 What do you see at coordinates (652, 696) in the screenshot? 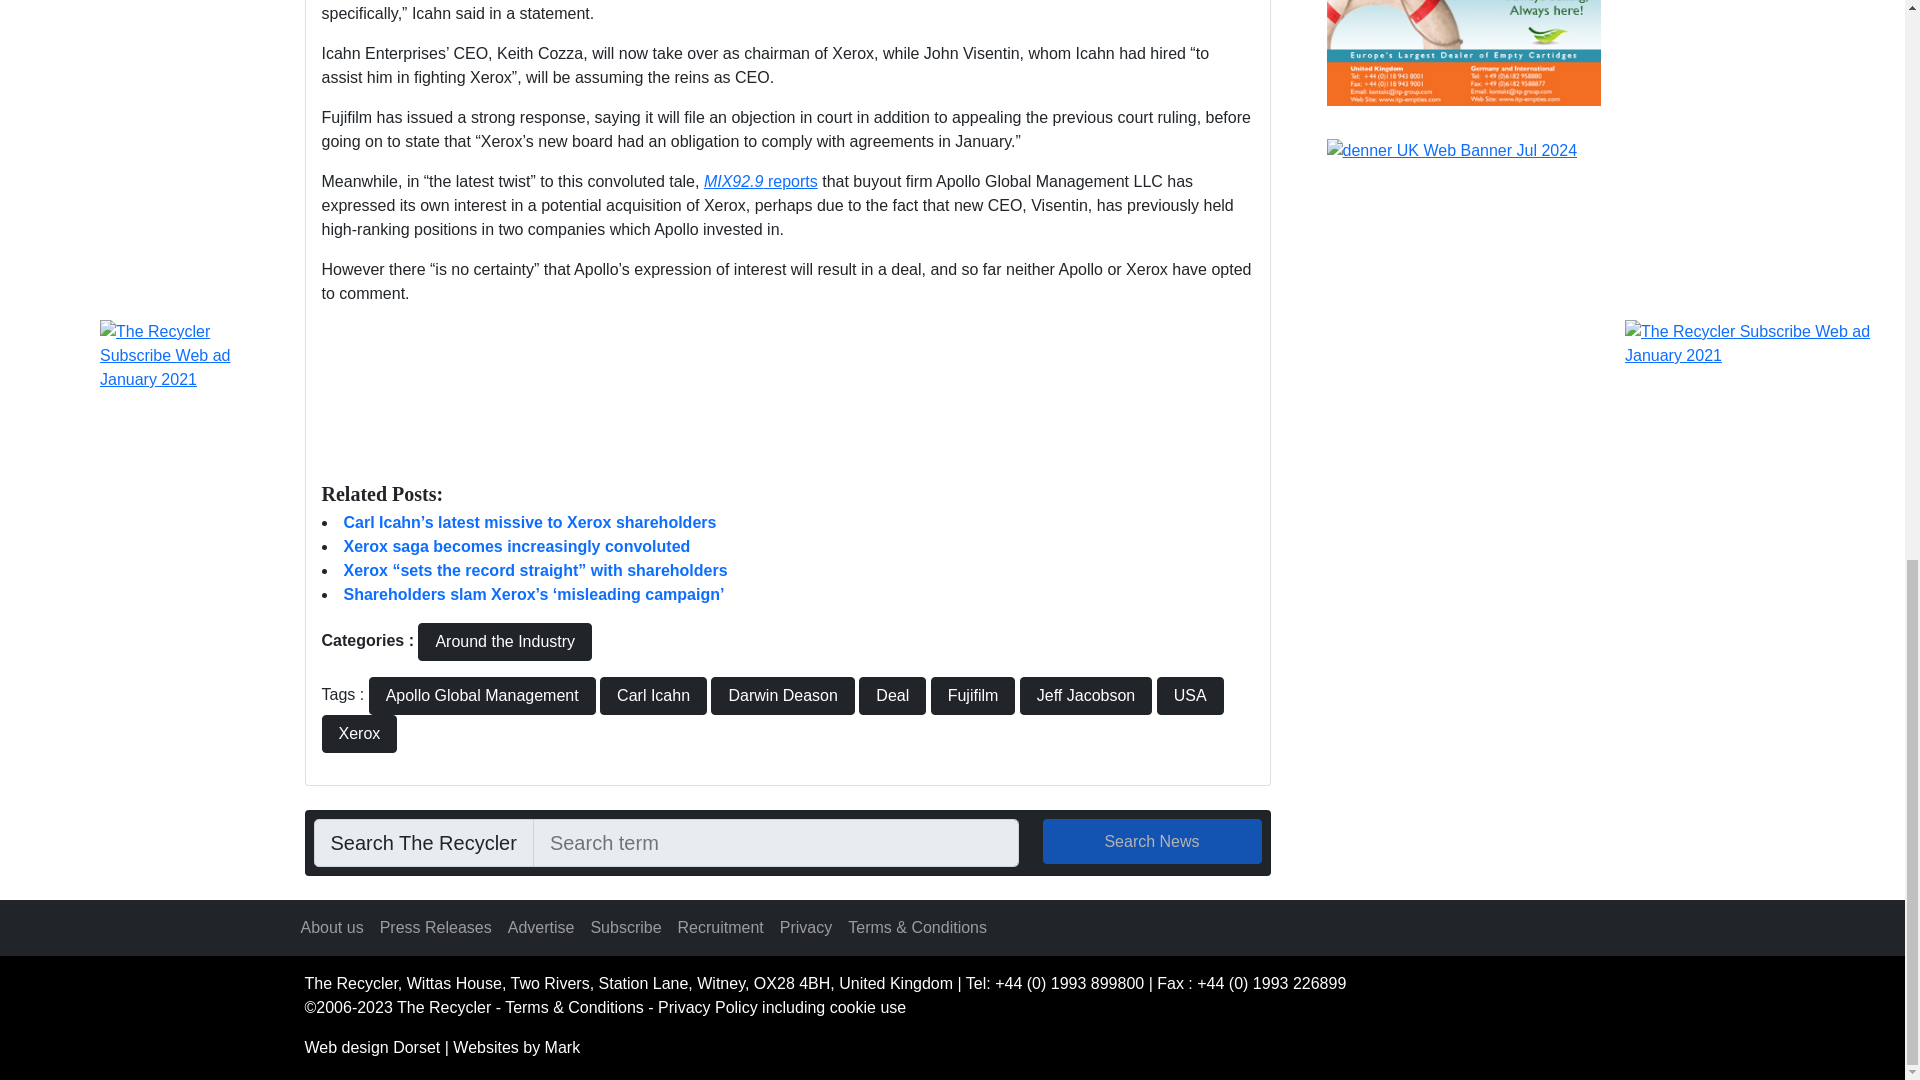
I see `Carl Icahn Tag` at bounding box center [652, 696].